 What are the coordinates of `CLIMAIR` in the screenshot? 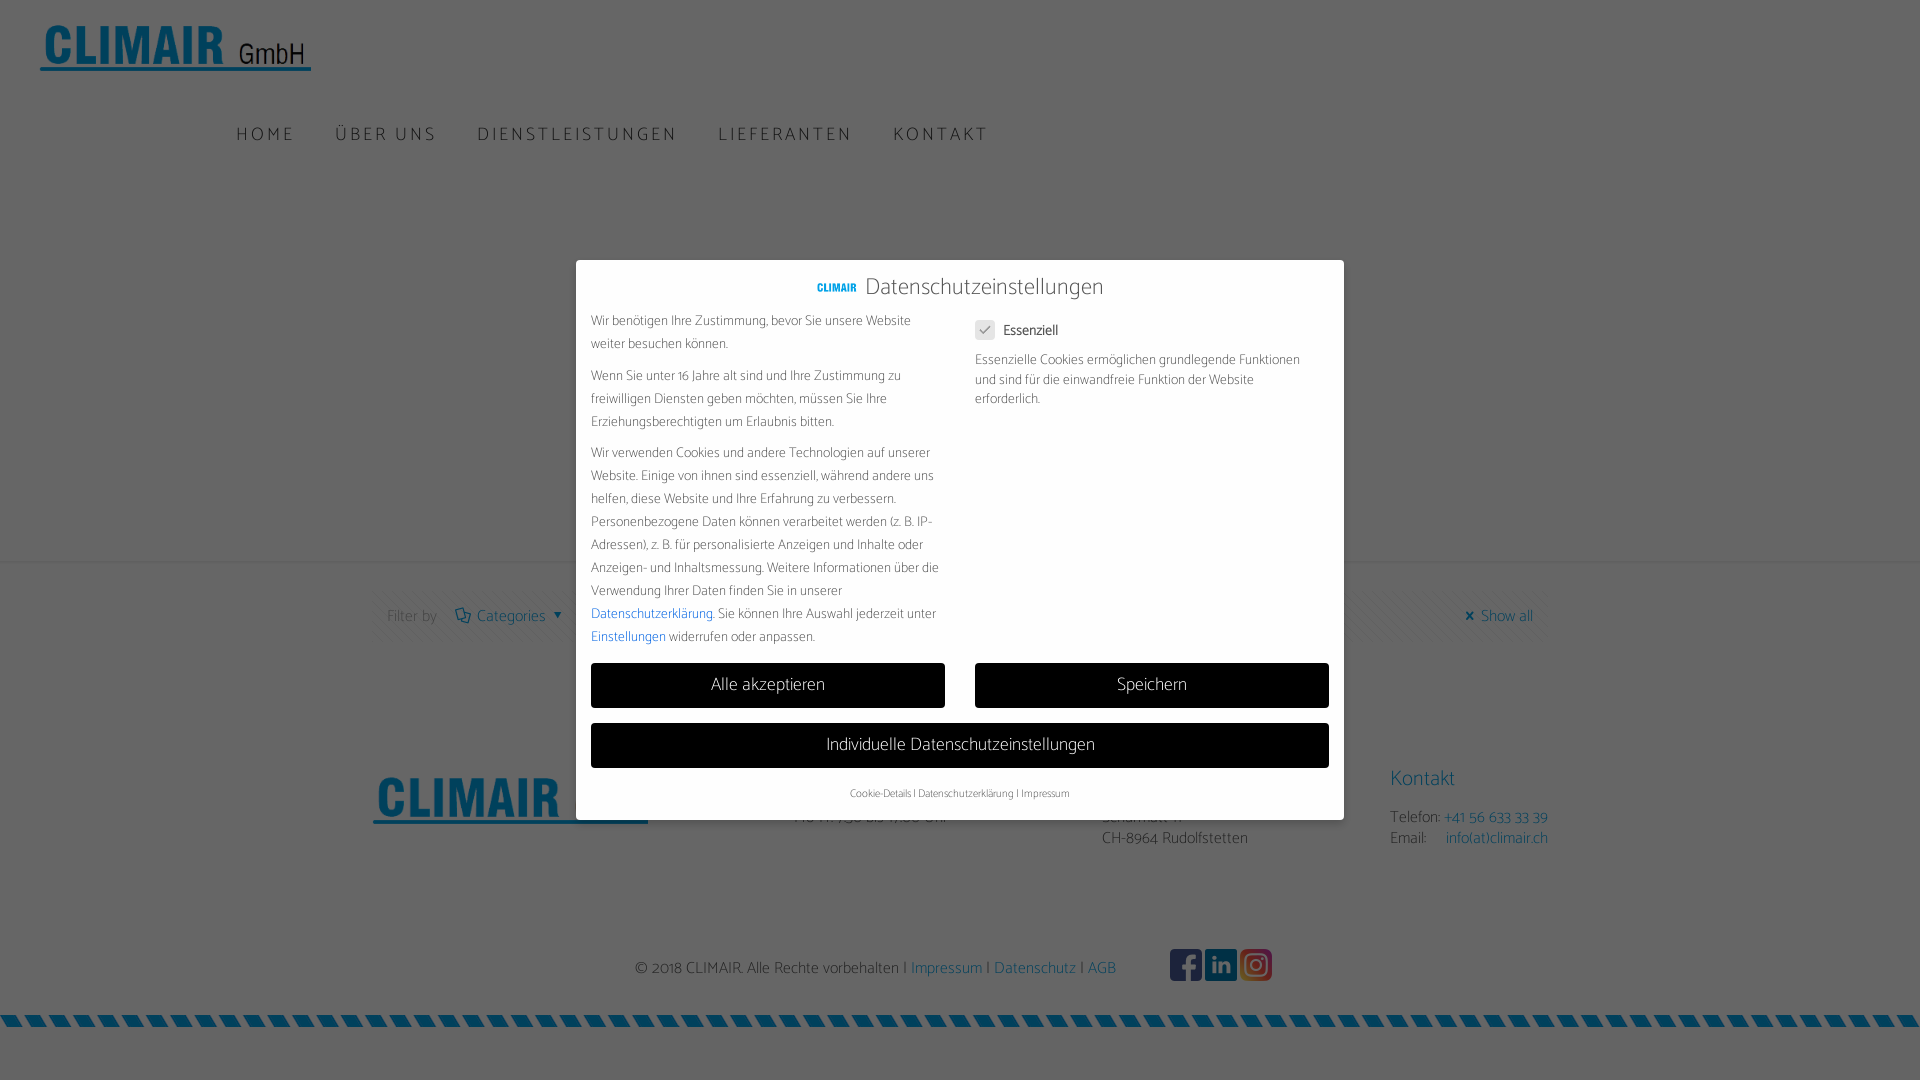 It's located at (175, 45).